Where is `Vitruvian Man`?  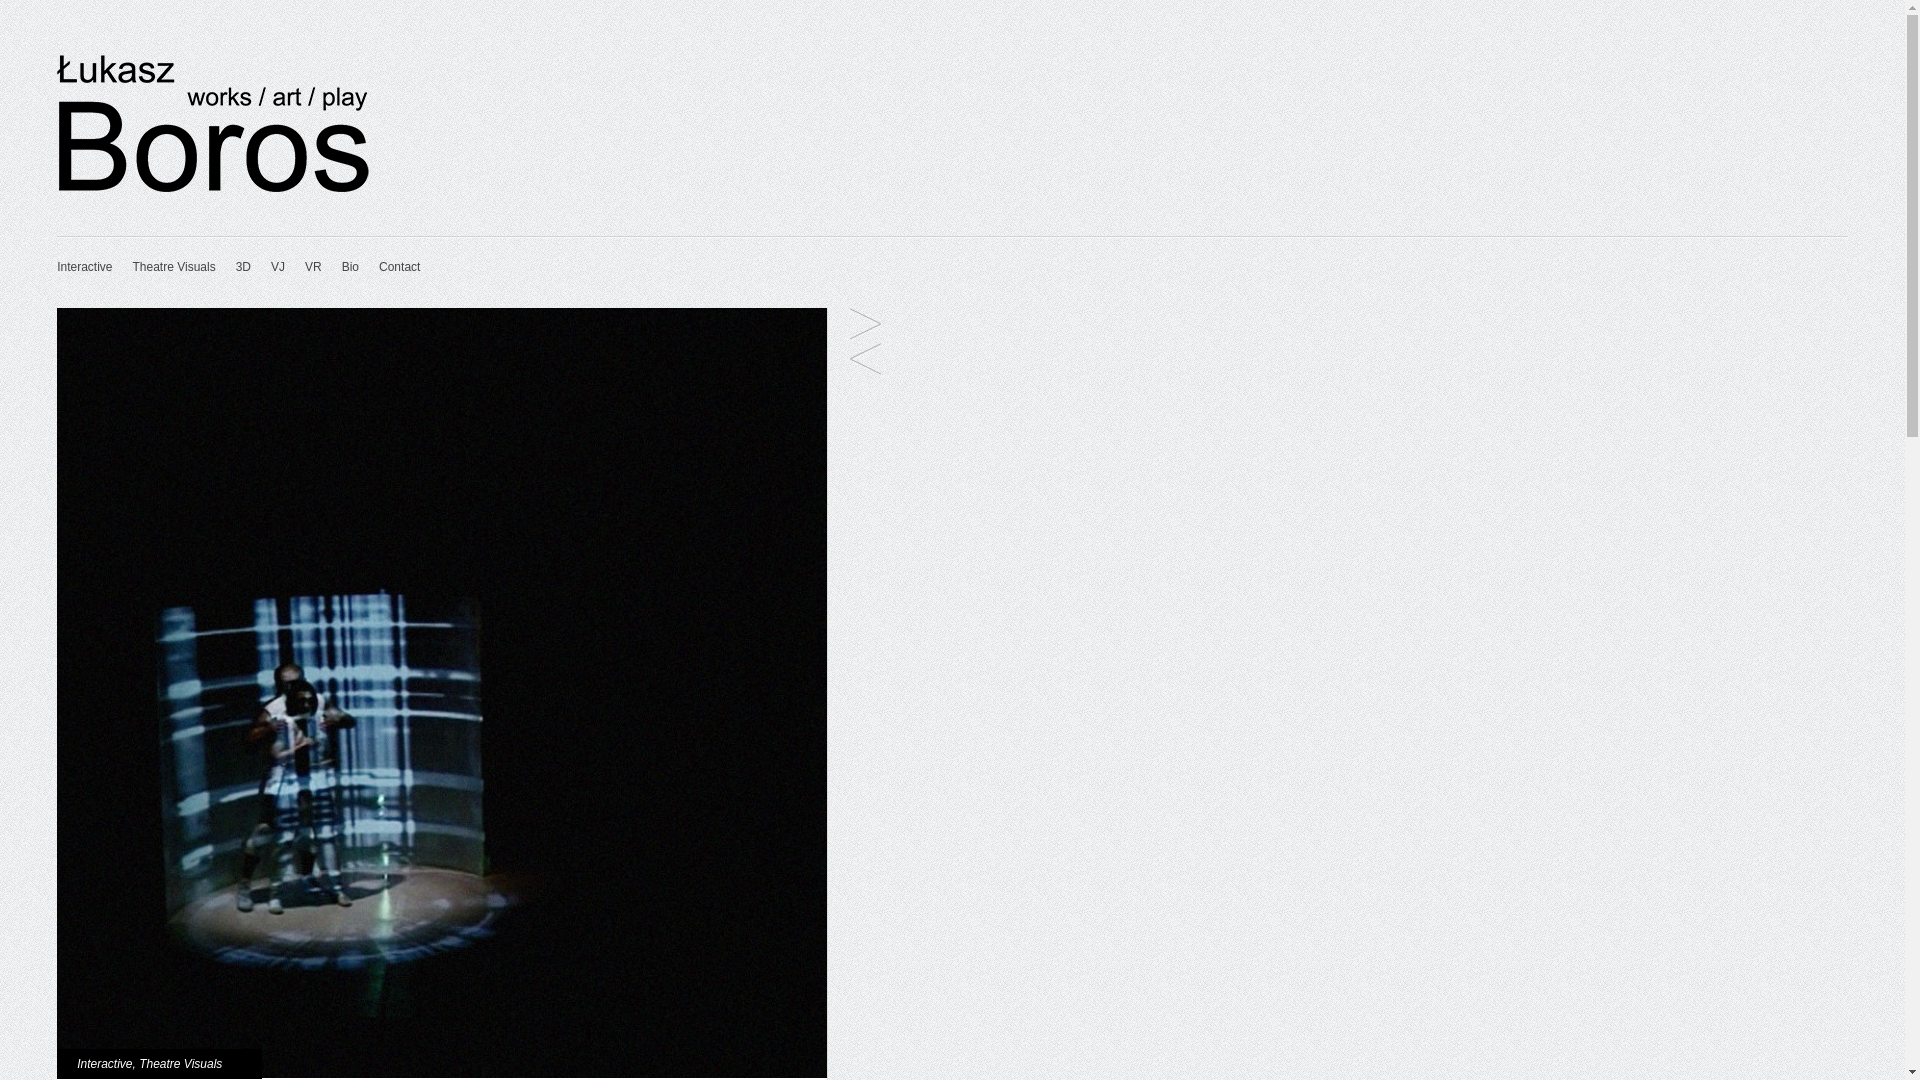
Vitruvian Man is located at coordinates (866, 360).